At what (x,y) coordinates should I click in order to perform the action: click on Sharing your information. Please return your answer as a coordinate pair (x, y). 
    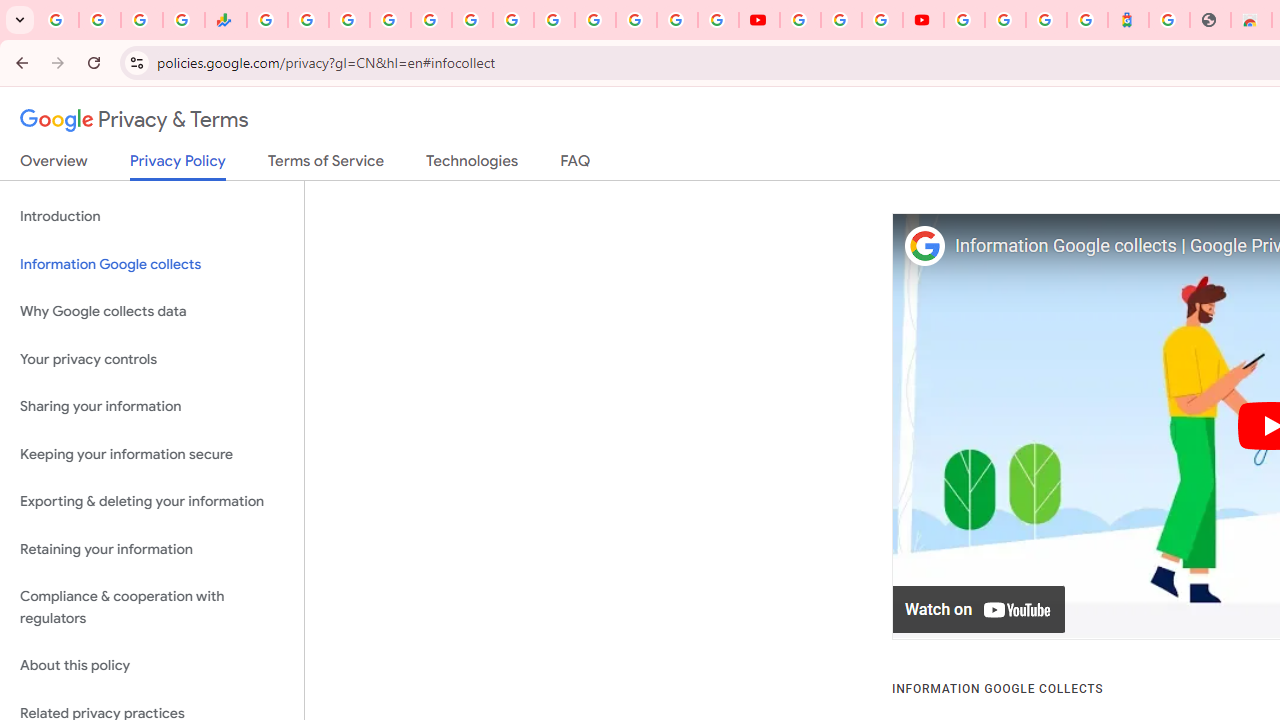
    Looking at the image, I should click on (152, 407).